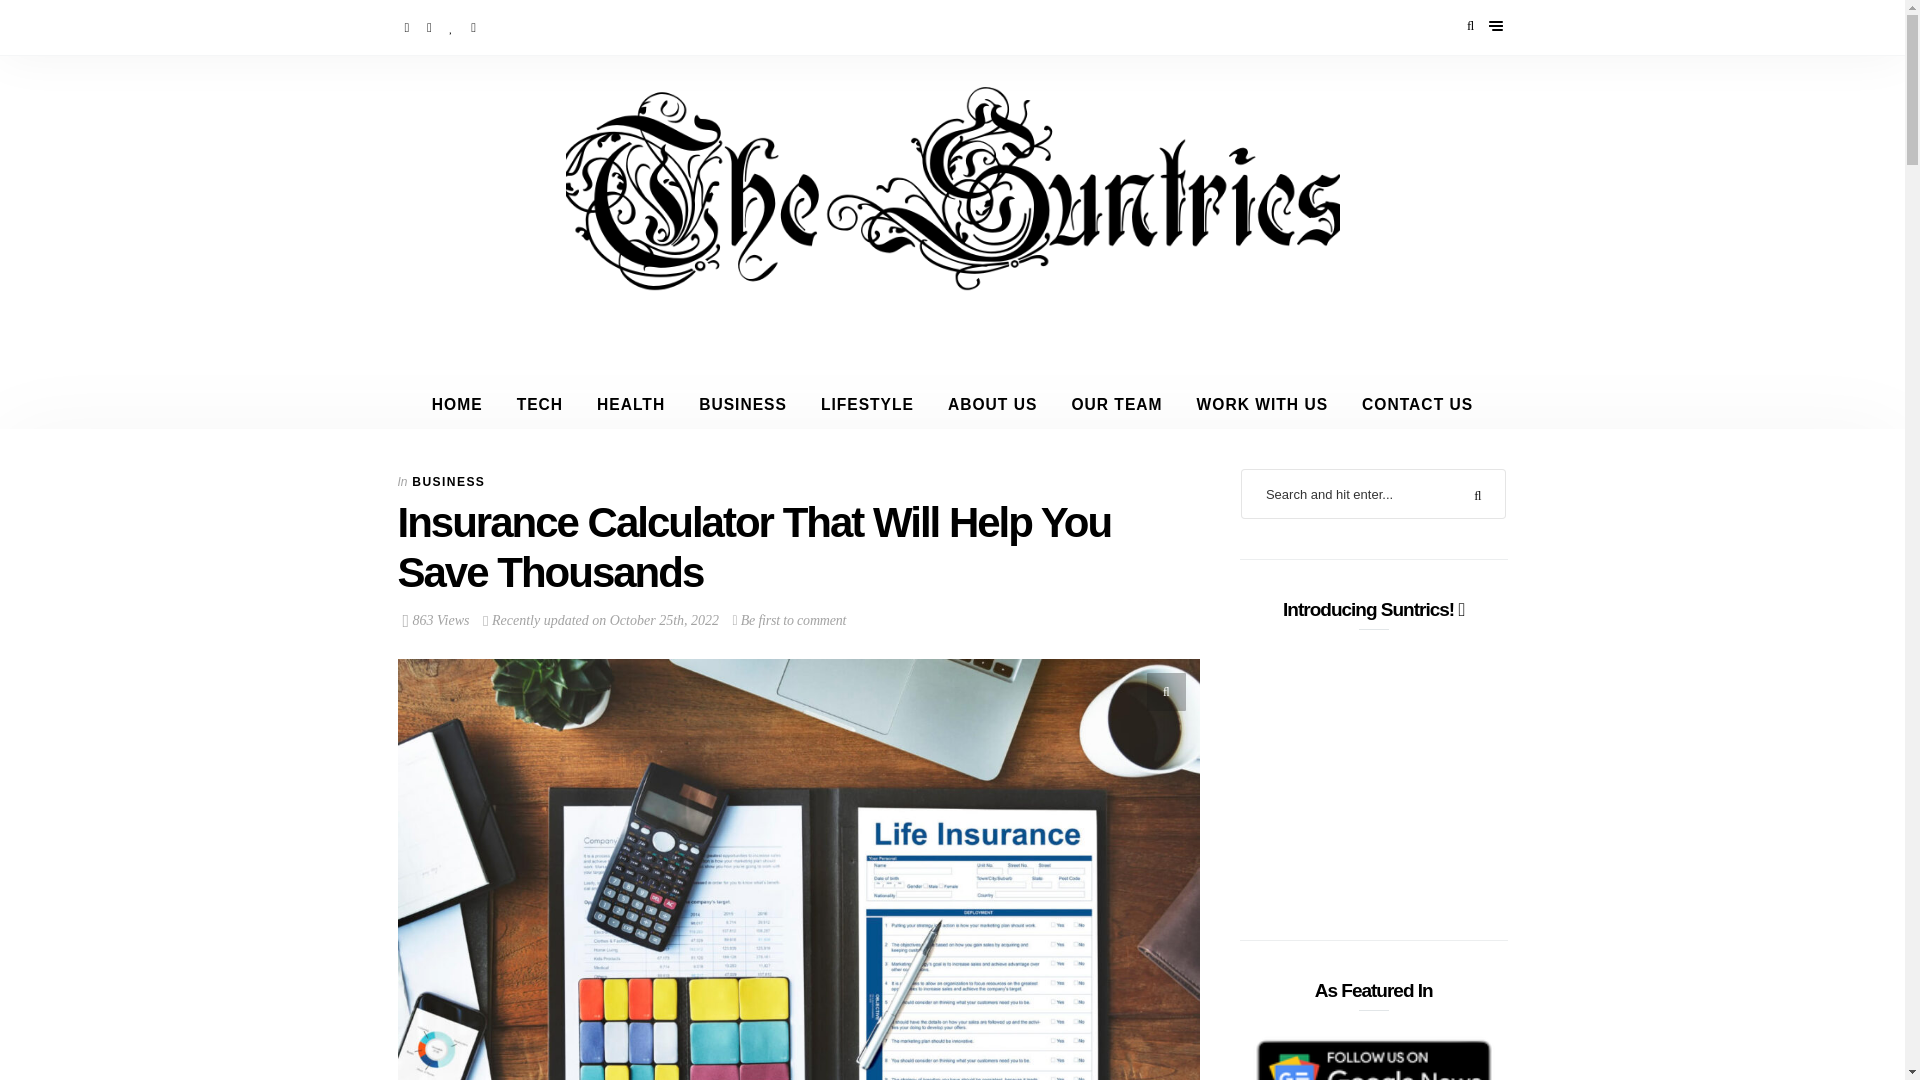 This screenshot has width=1920, height=1080. Describe the element at coordinates (1262, 404) in the screenshot. I see `WORK WITH US` at that location.